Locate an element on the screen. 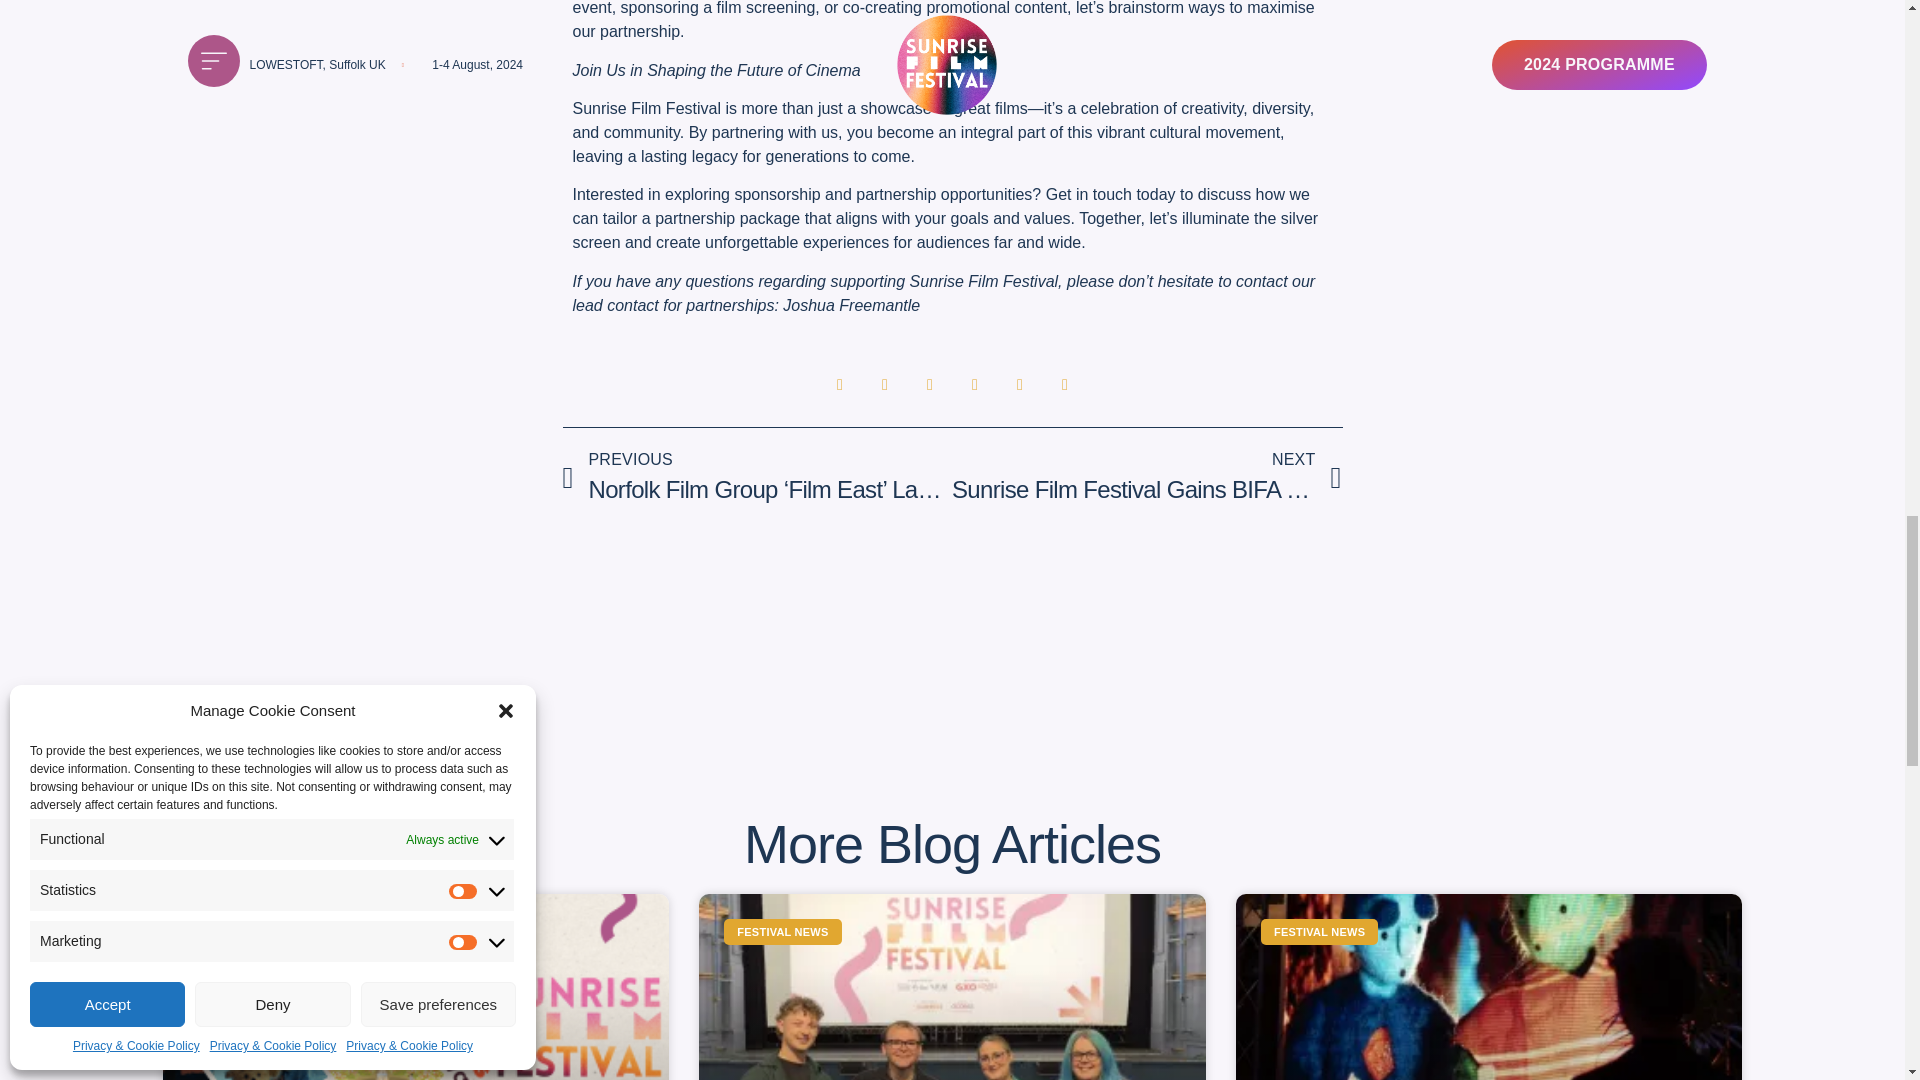 The width and height of the screenshot is (1920, 1080). Joshua Freemantle is located at coordinates (851, 306).